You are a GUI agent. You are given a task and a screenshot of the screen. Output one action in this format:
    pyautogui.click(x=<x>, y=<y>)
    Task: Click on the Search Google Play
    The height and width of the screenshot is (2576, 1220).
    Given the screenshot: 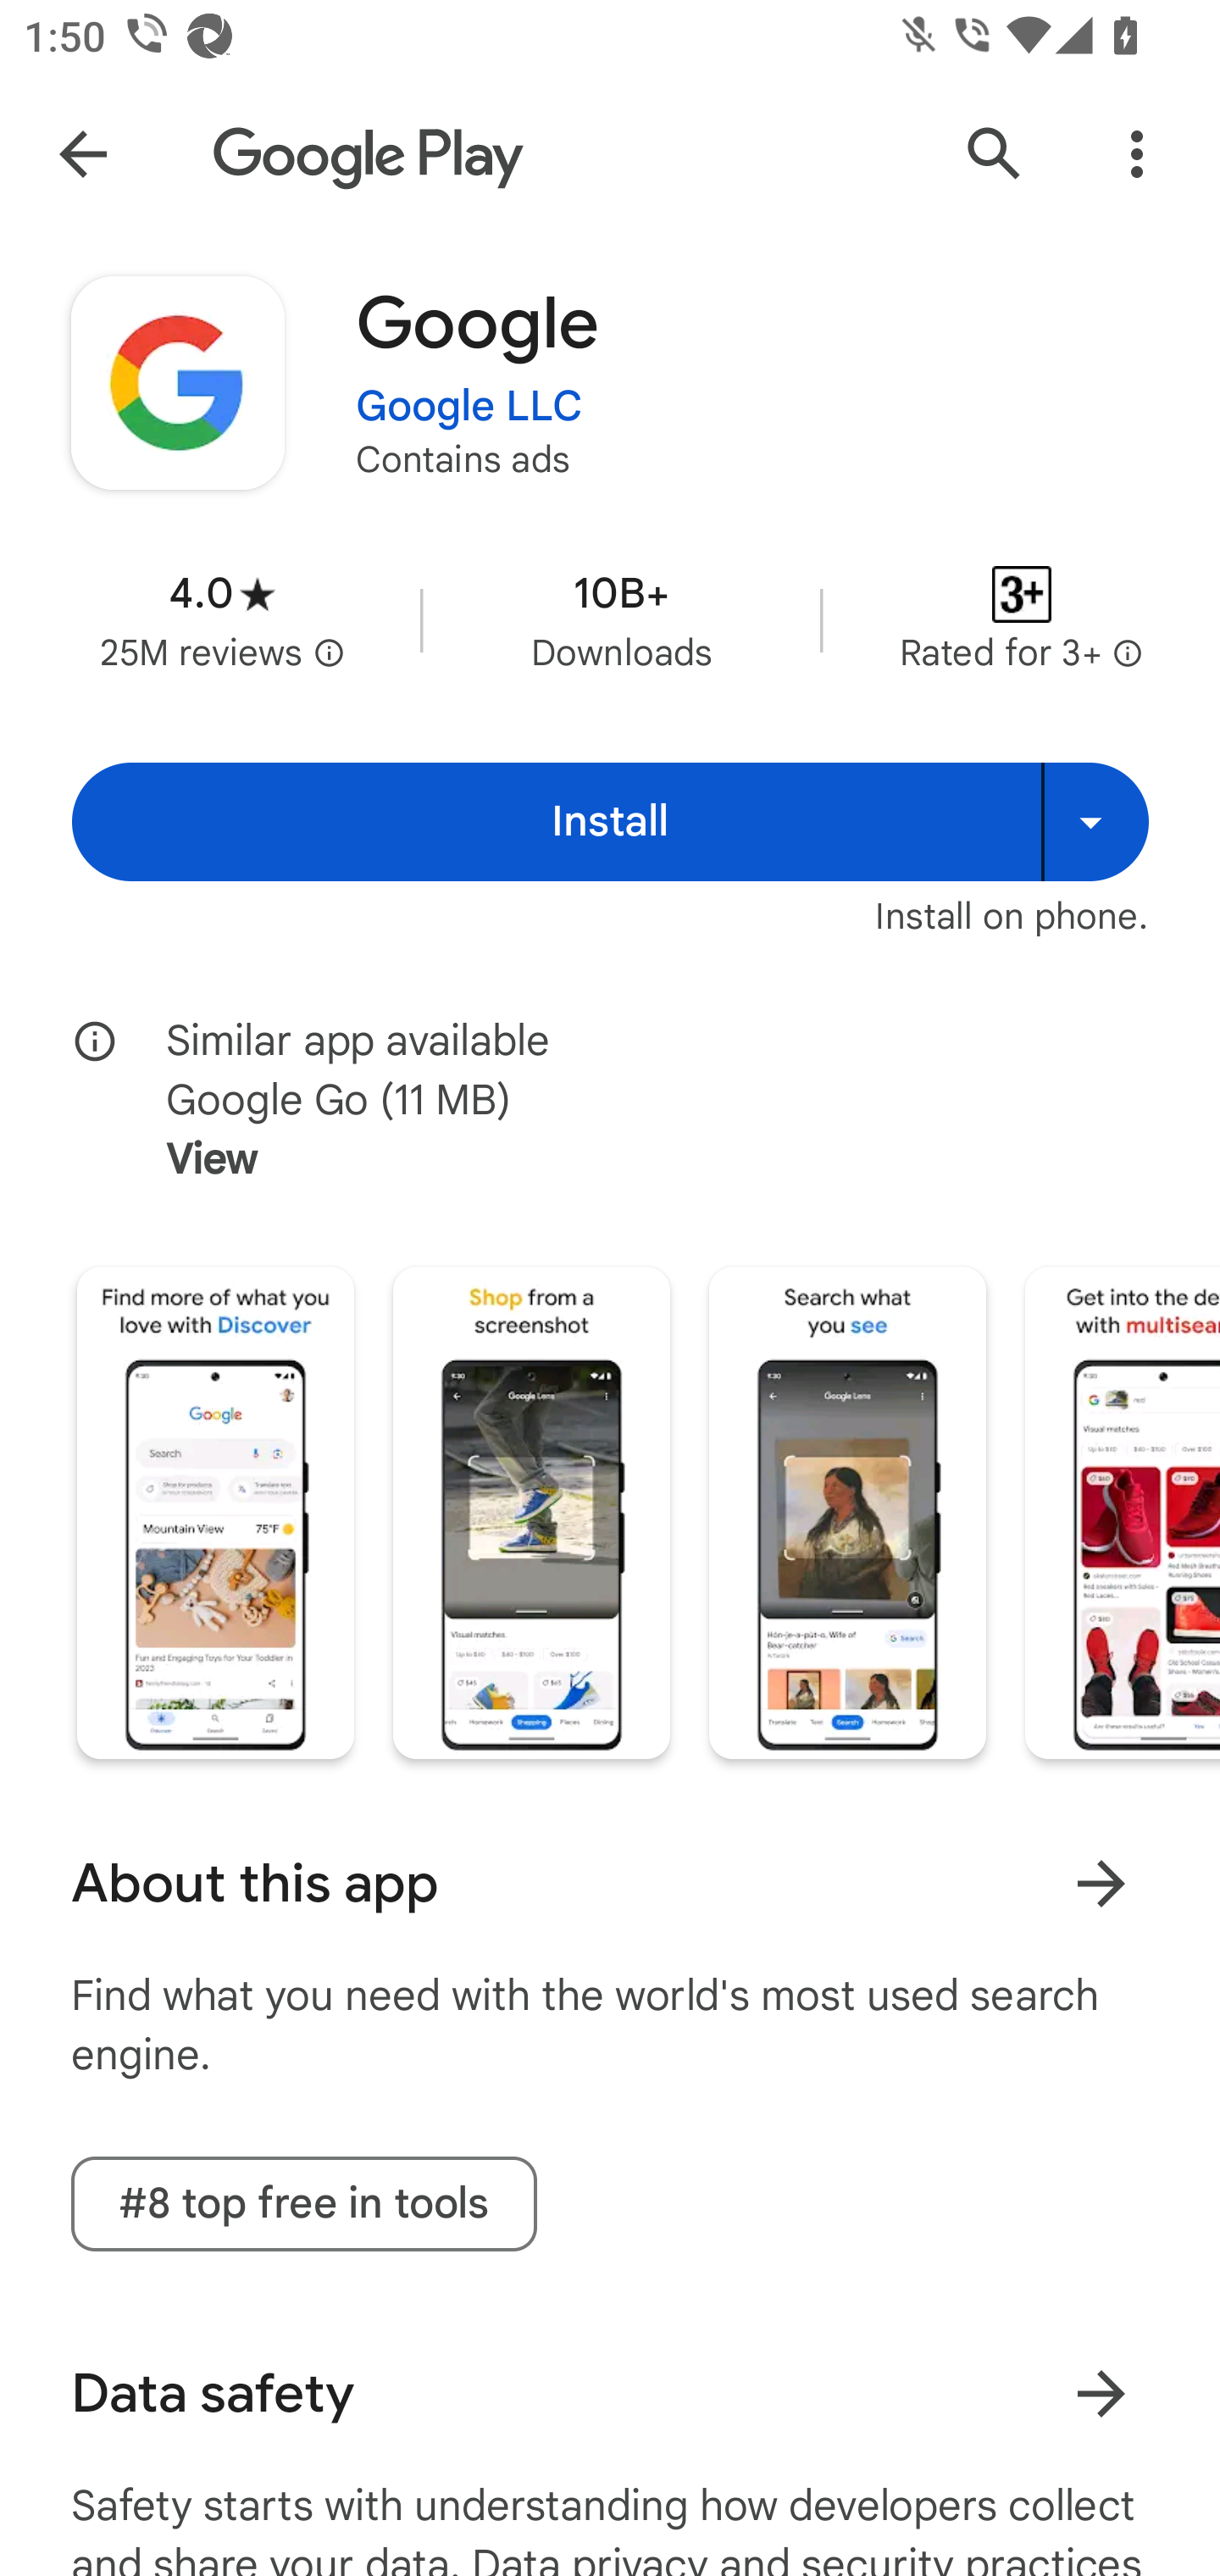 What is the action you would take?
    pyautogui.click(x=995, y=154)
    